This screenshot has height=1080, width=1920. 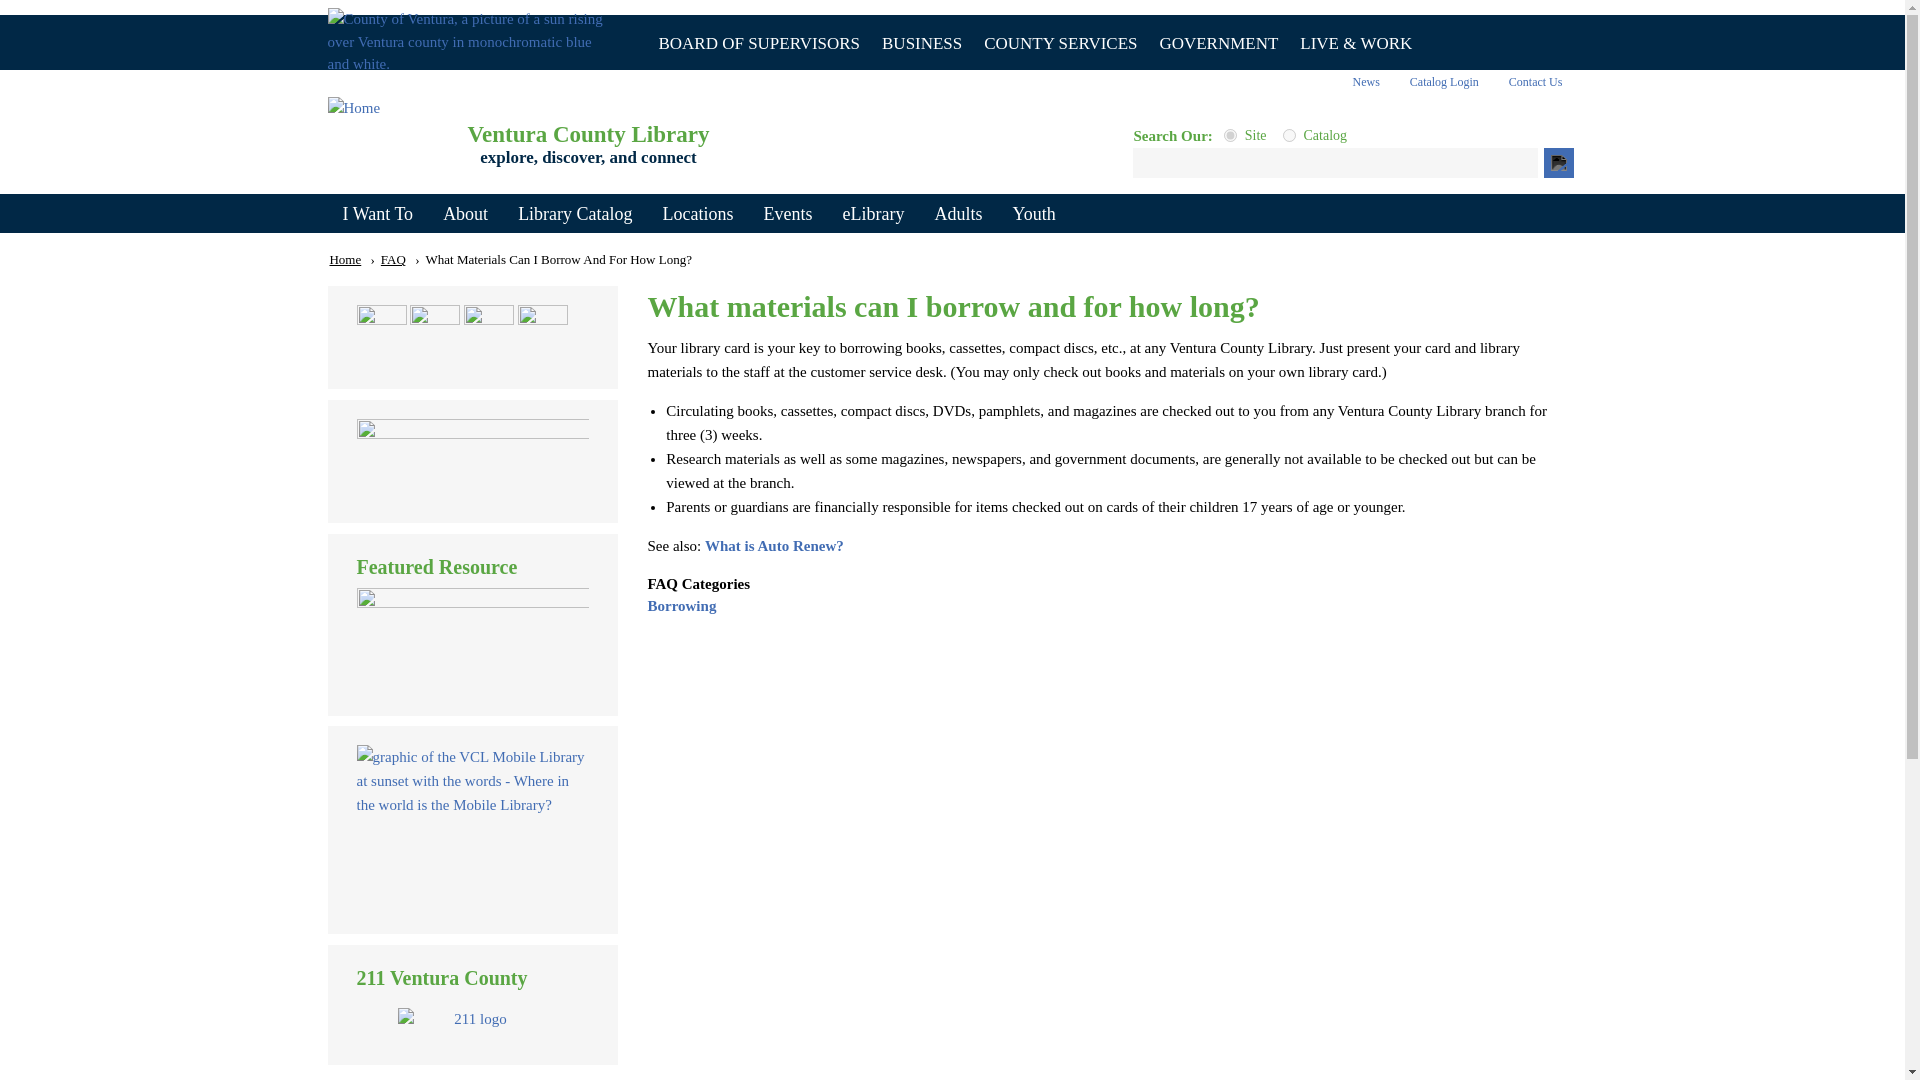 What do you see at coordinates (1536, 82) in the screenshot?
I see `Contact Us` at bounding box center [1536, 82].